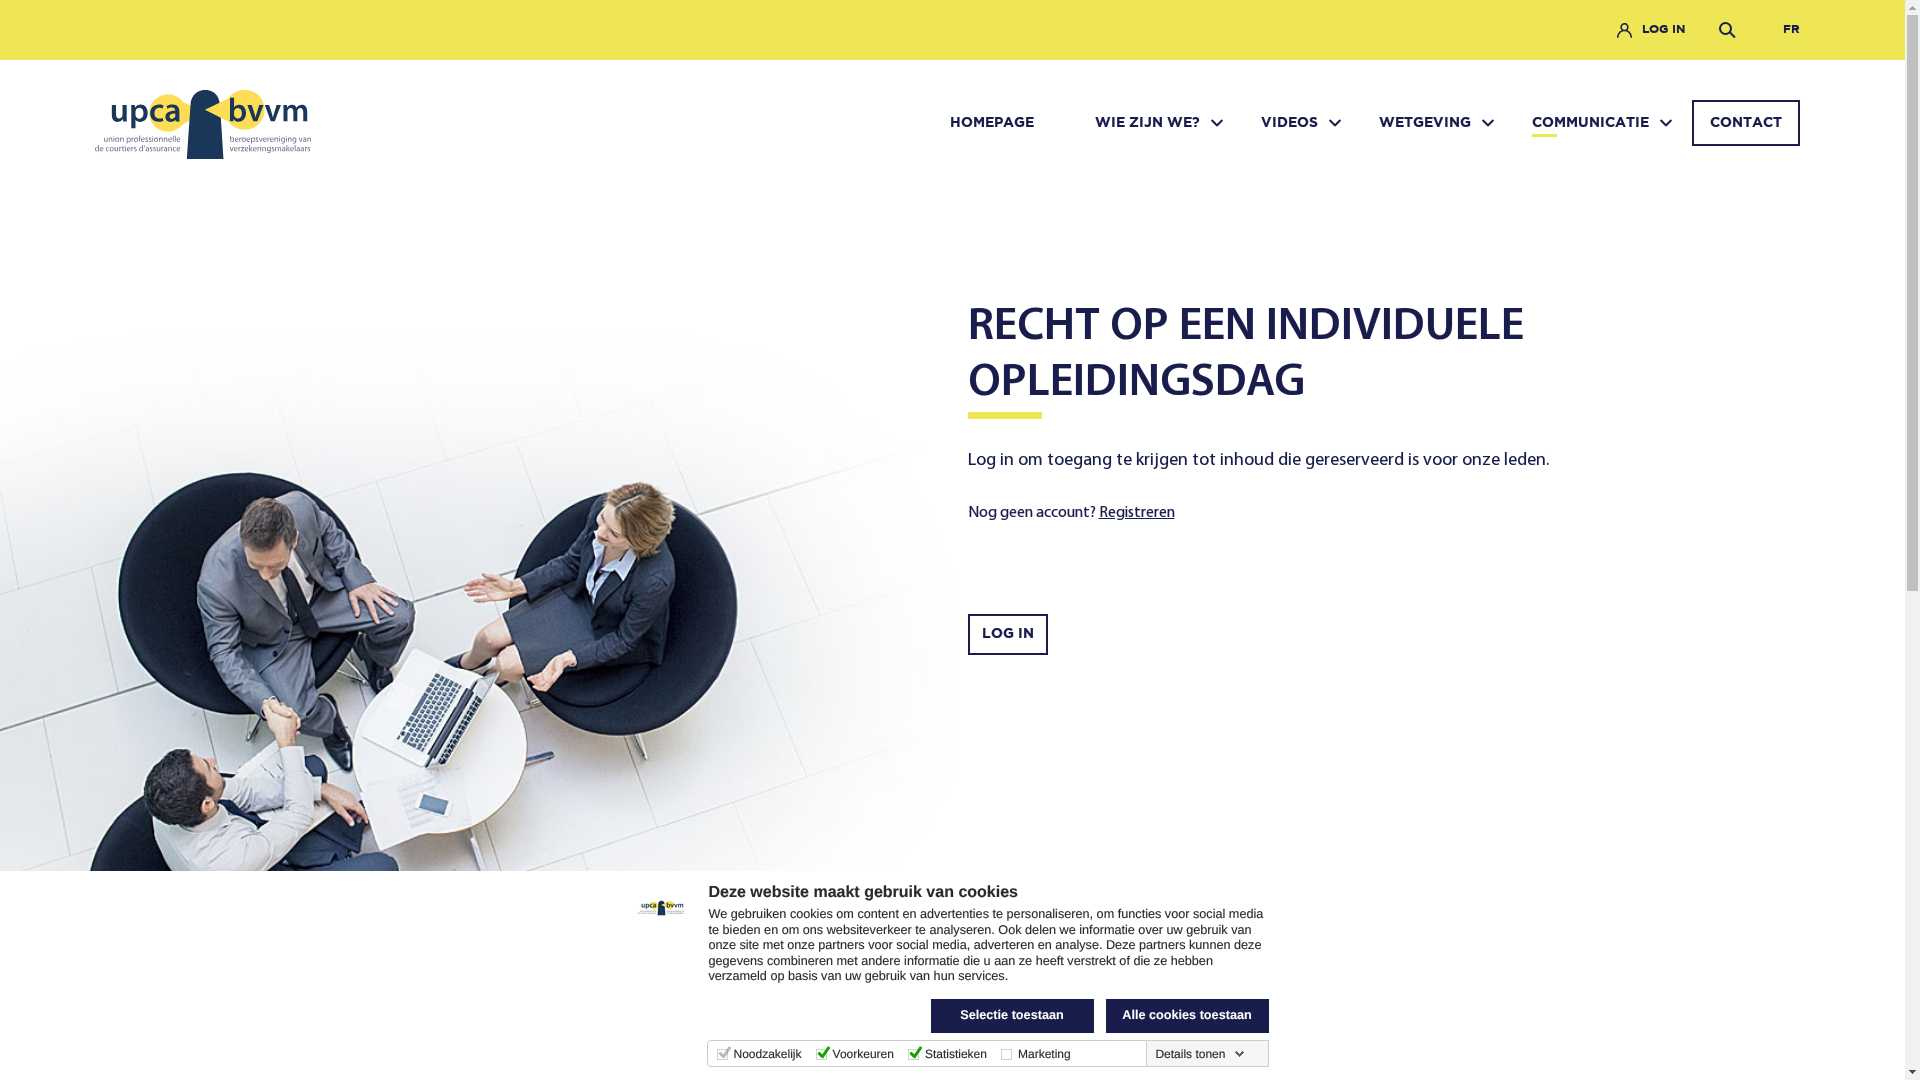 The height and width of the screenshot is (1080, 1920). What do you see at coordinates (1792, 30) in the screenshot?
I see `FR` at bounding box center [1792, 30].